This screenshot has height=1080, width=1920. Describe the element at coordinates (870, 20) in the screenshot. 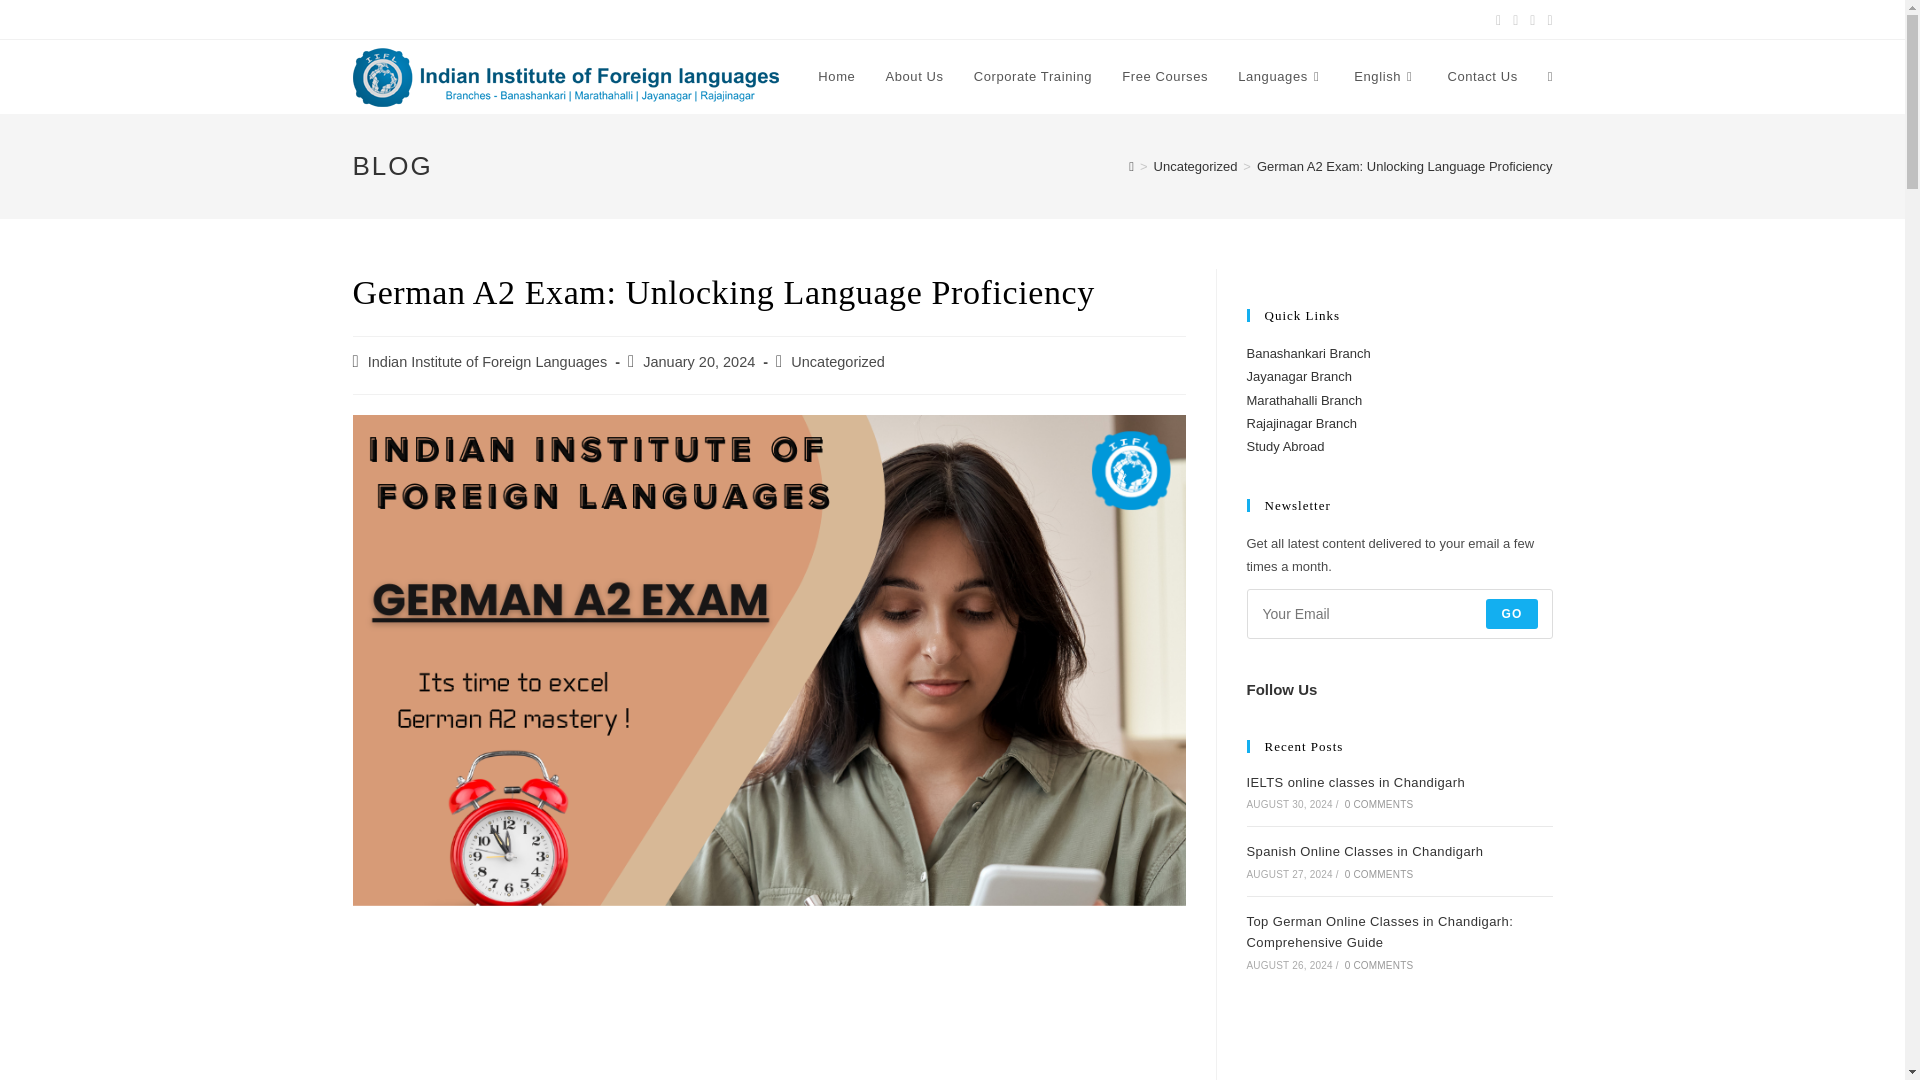

I see `Students` at that location.